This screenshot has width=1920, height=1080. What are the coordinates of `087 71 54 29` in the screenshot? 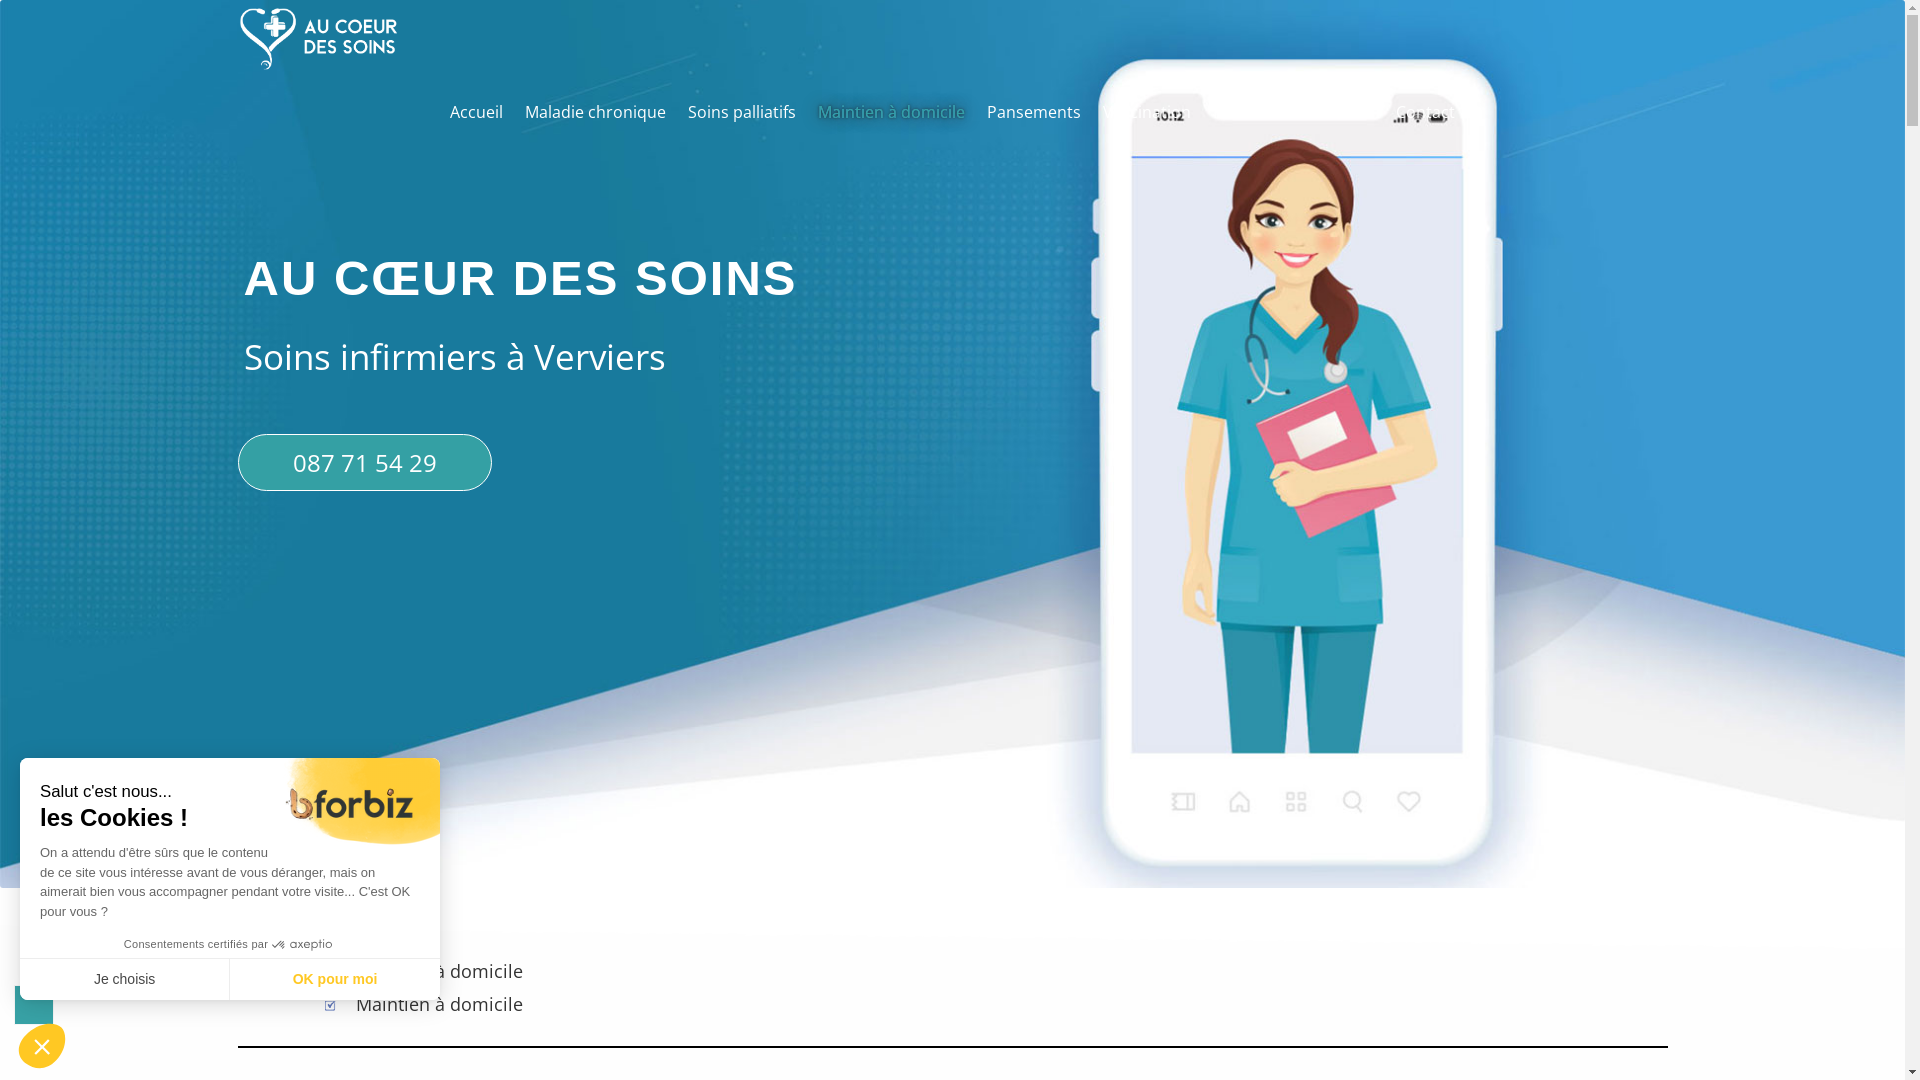 It's located at (364, 462).